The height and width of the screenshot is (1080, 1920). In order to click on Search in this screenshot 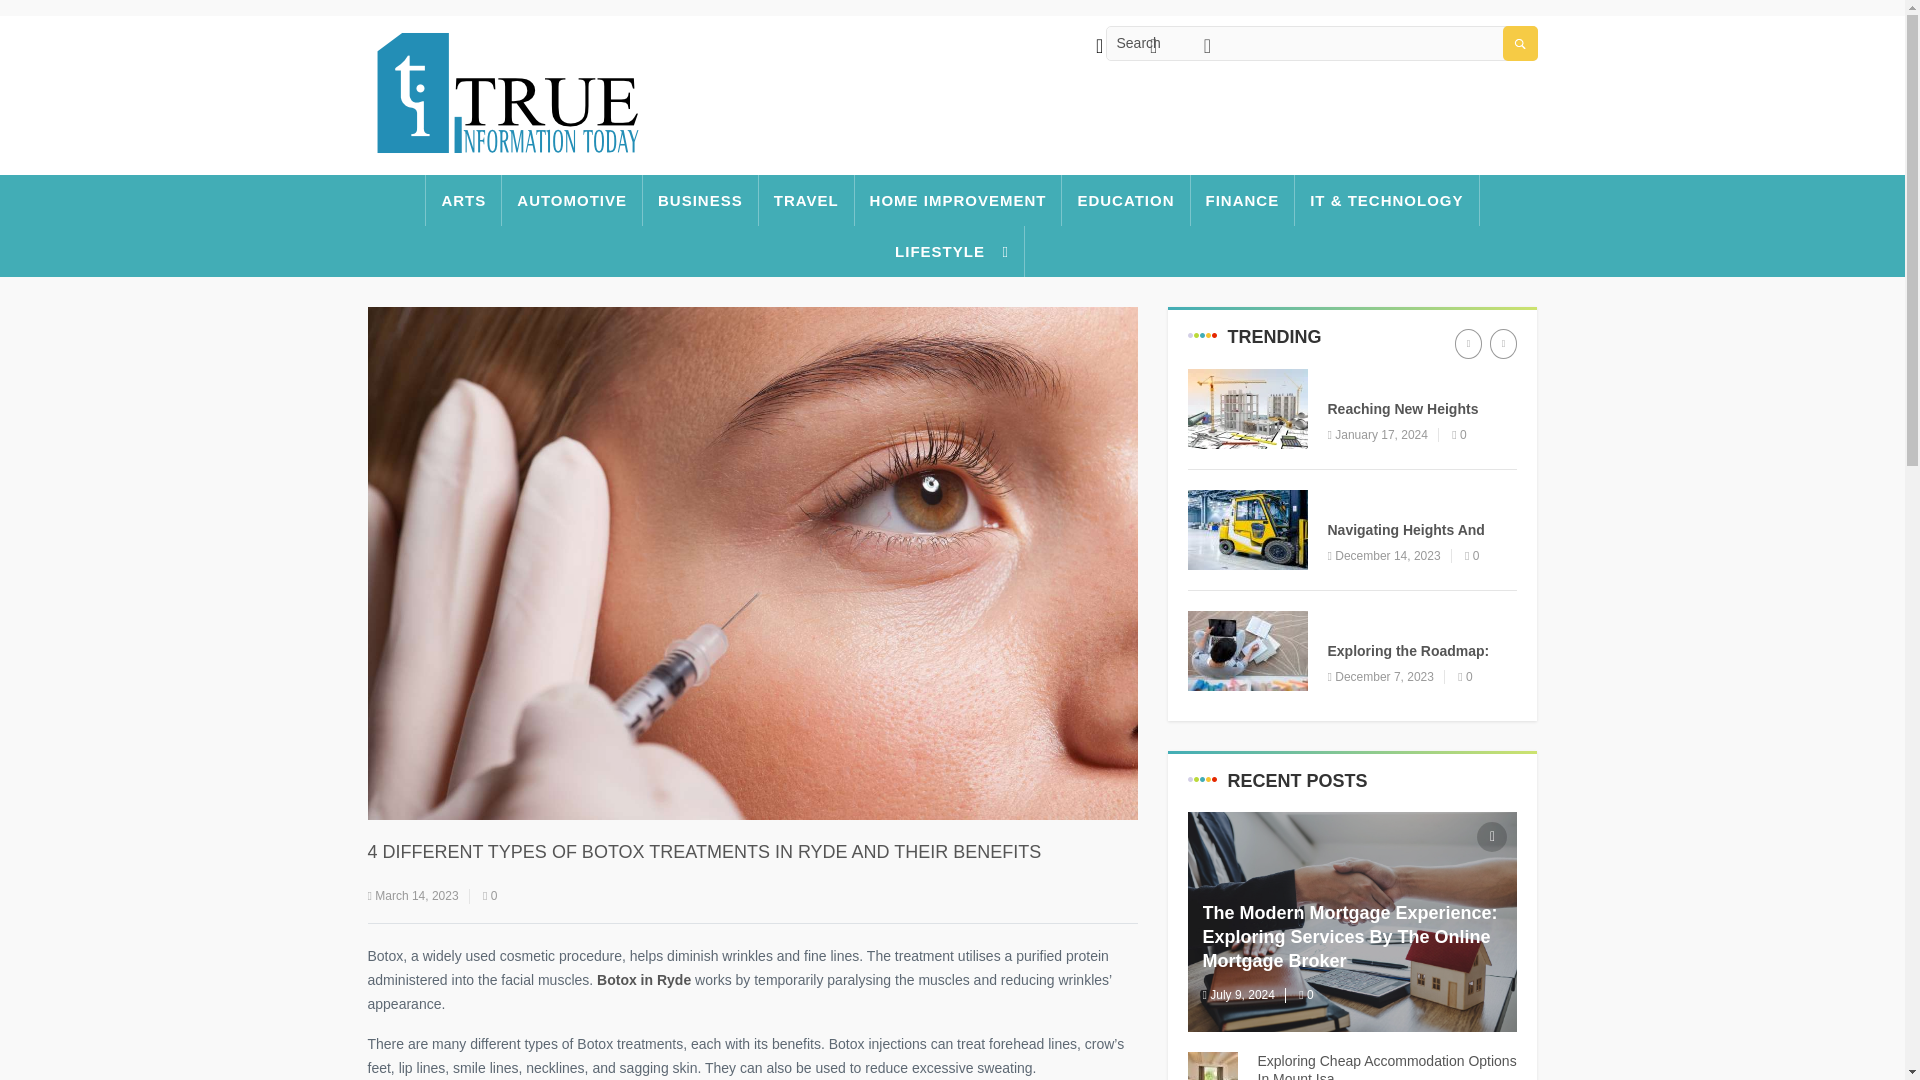, I will do `click(1320, 44)`.